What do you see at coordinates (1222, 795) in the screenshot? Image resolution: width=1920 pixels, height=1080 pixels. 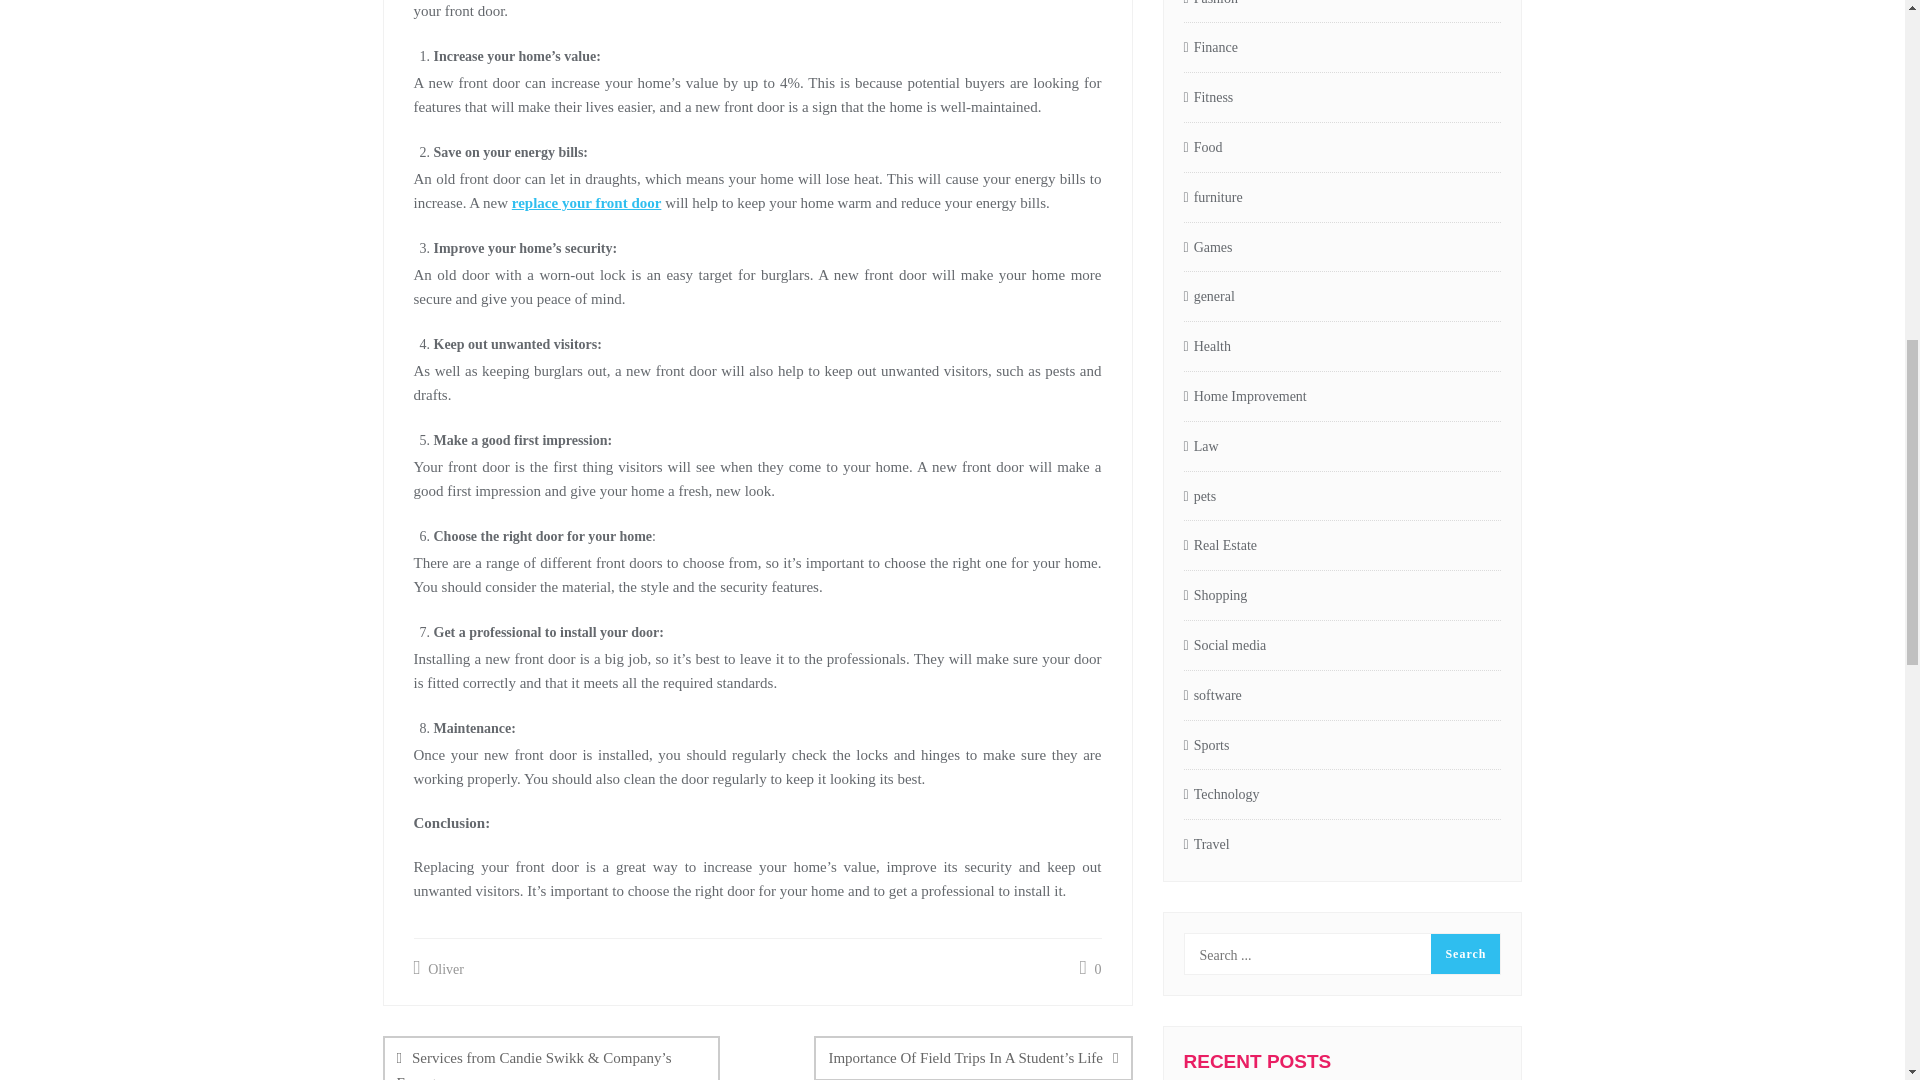 I see `Technology` at bounding box center [1222, 795].